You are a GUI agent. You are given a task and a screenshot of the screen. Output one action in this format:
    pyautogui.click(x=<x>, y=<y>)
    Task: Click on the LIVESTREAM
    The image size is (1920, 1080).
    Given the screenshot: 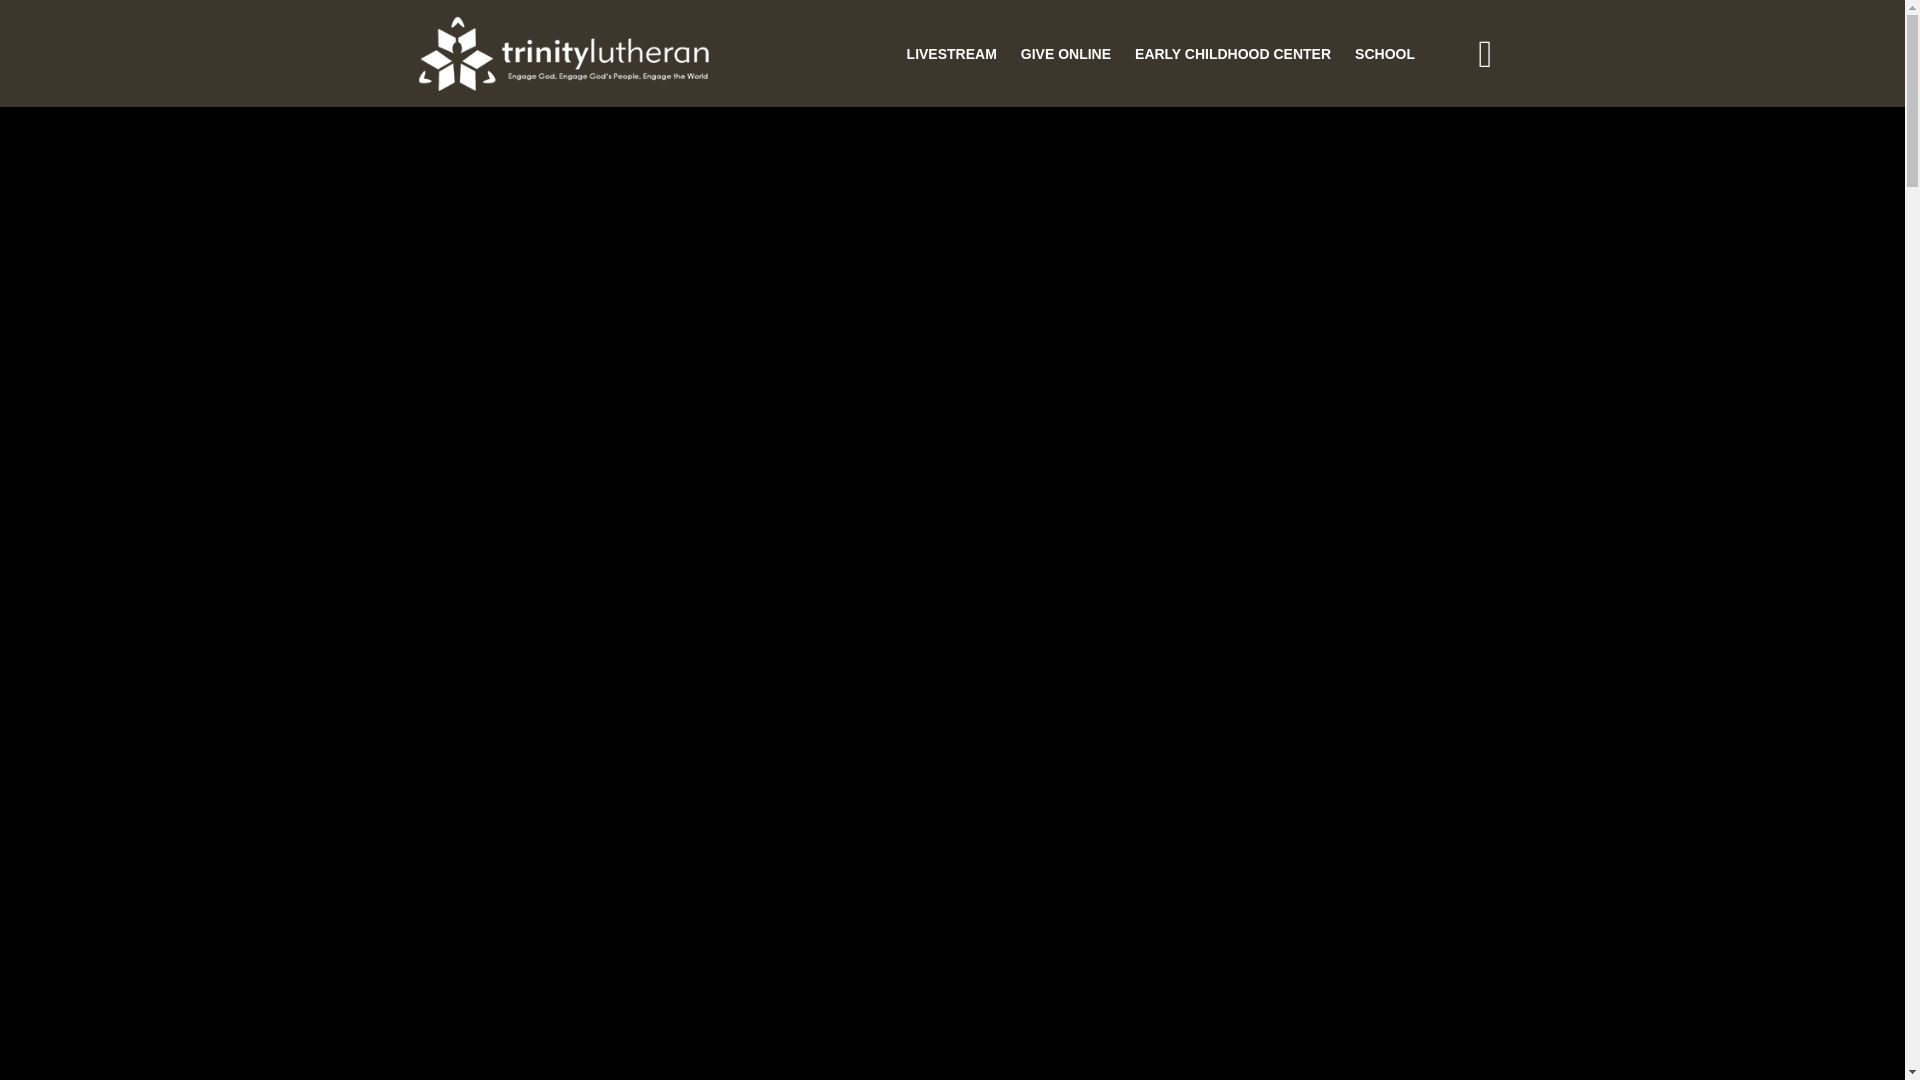 What is the action you would take?
    pyautogui.click(x=951, y=54)
    